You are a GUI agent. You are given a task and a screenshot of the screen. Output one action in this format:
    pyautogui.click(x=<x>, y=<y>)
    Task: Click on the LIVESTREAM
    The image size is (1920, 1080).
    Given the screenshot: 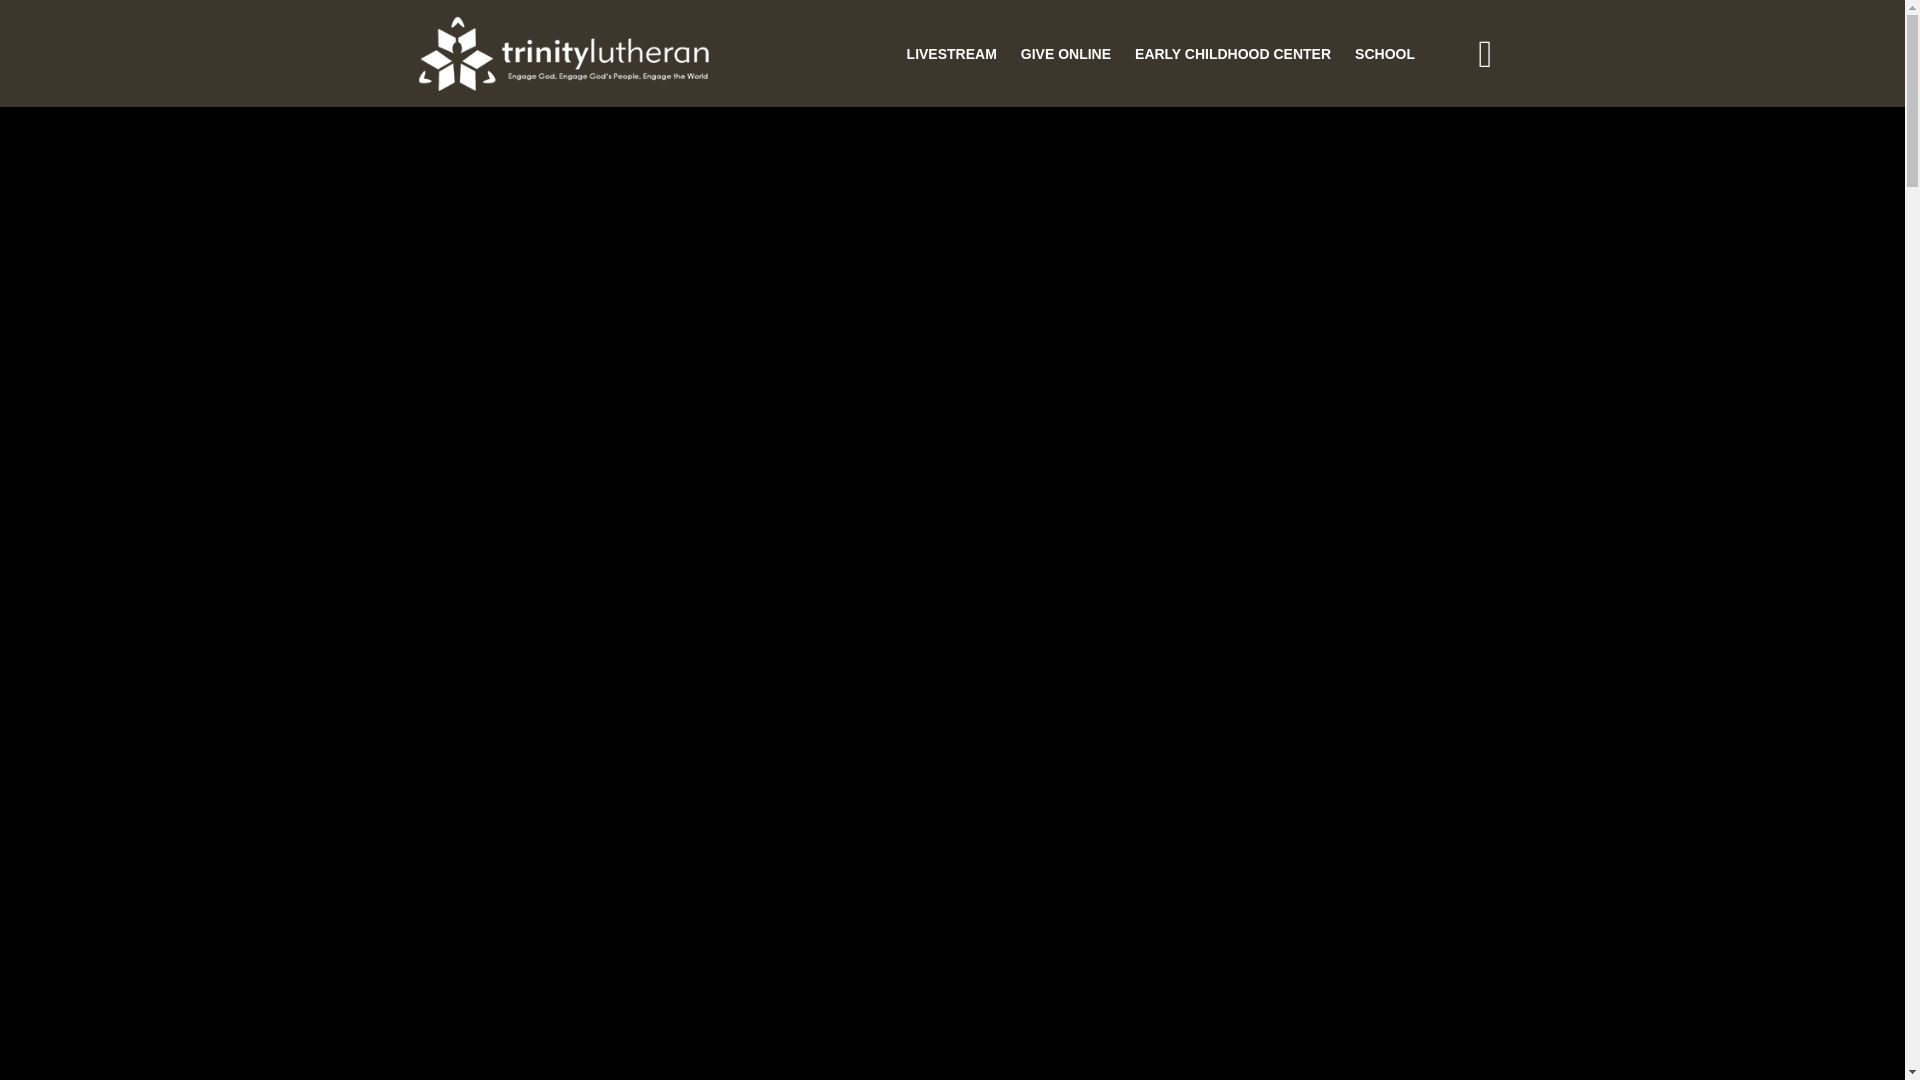 What is the action you would take?
    pyautogui.click(x=951, y=54)
    